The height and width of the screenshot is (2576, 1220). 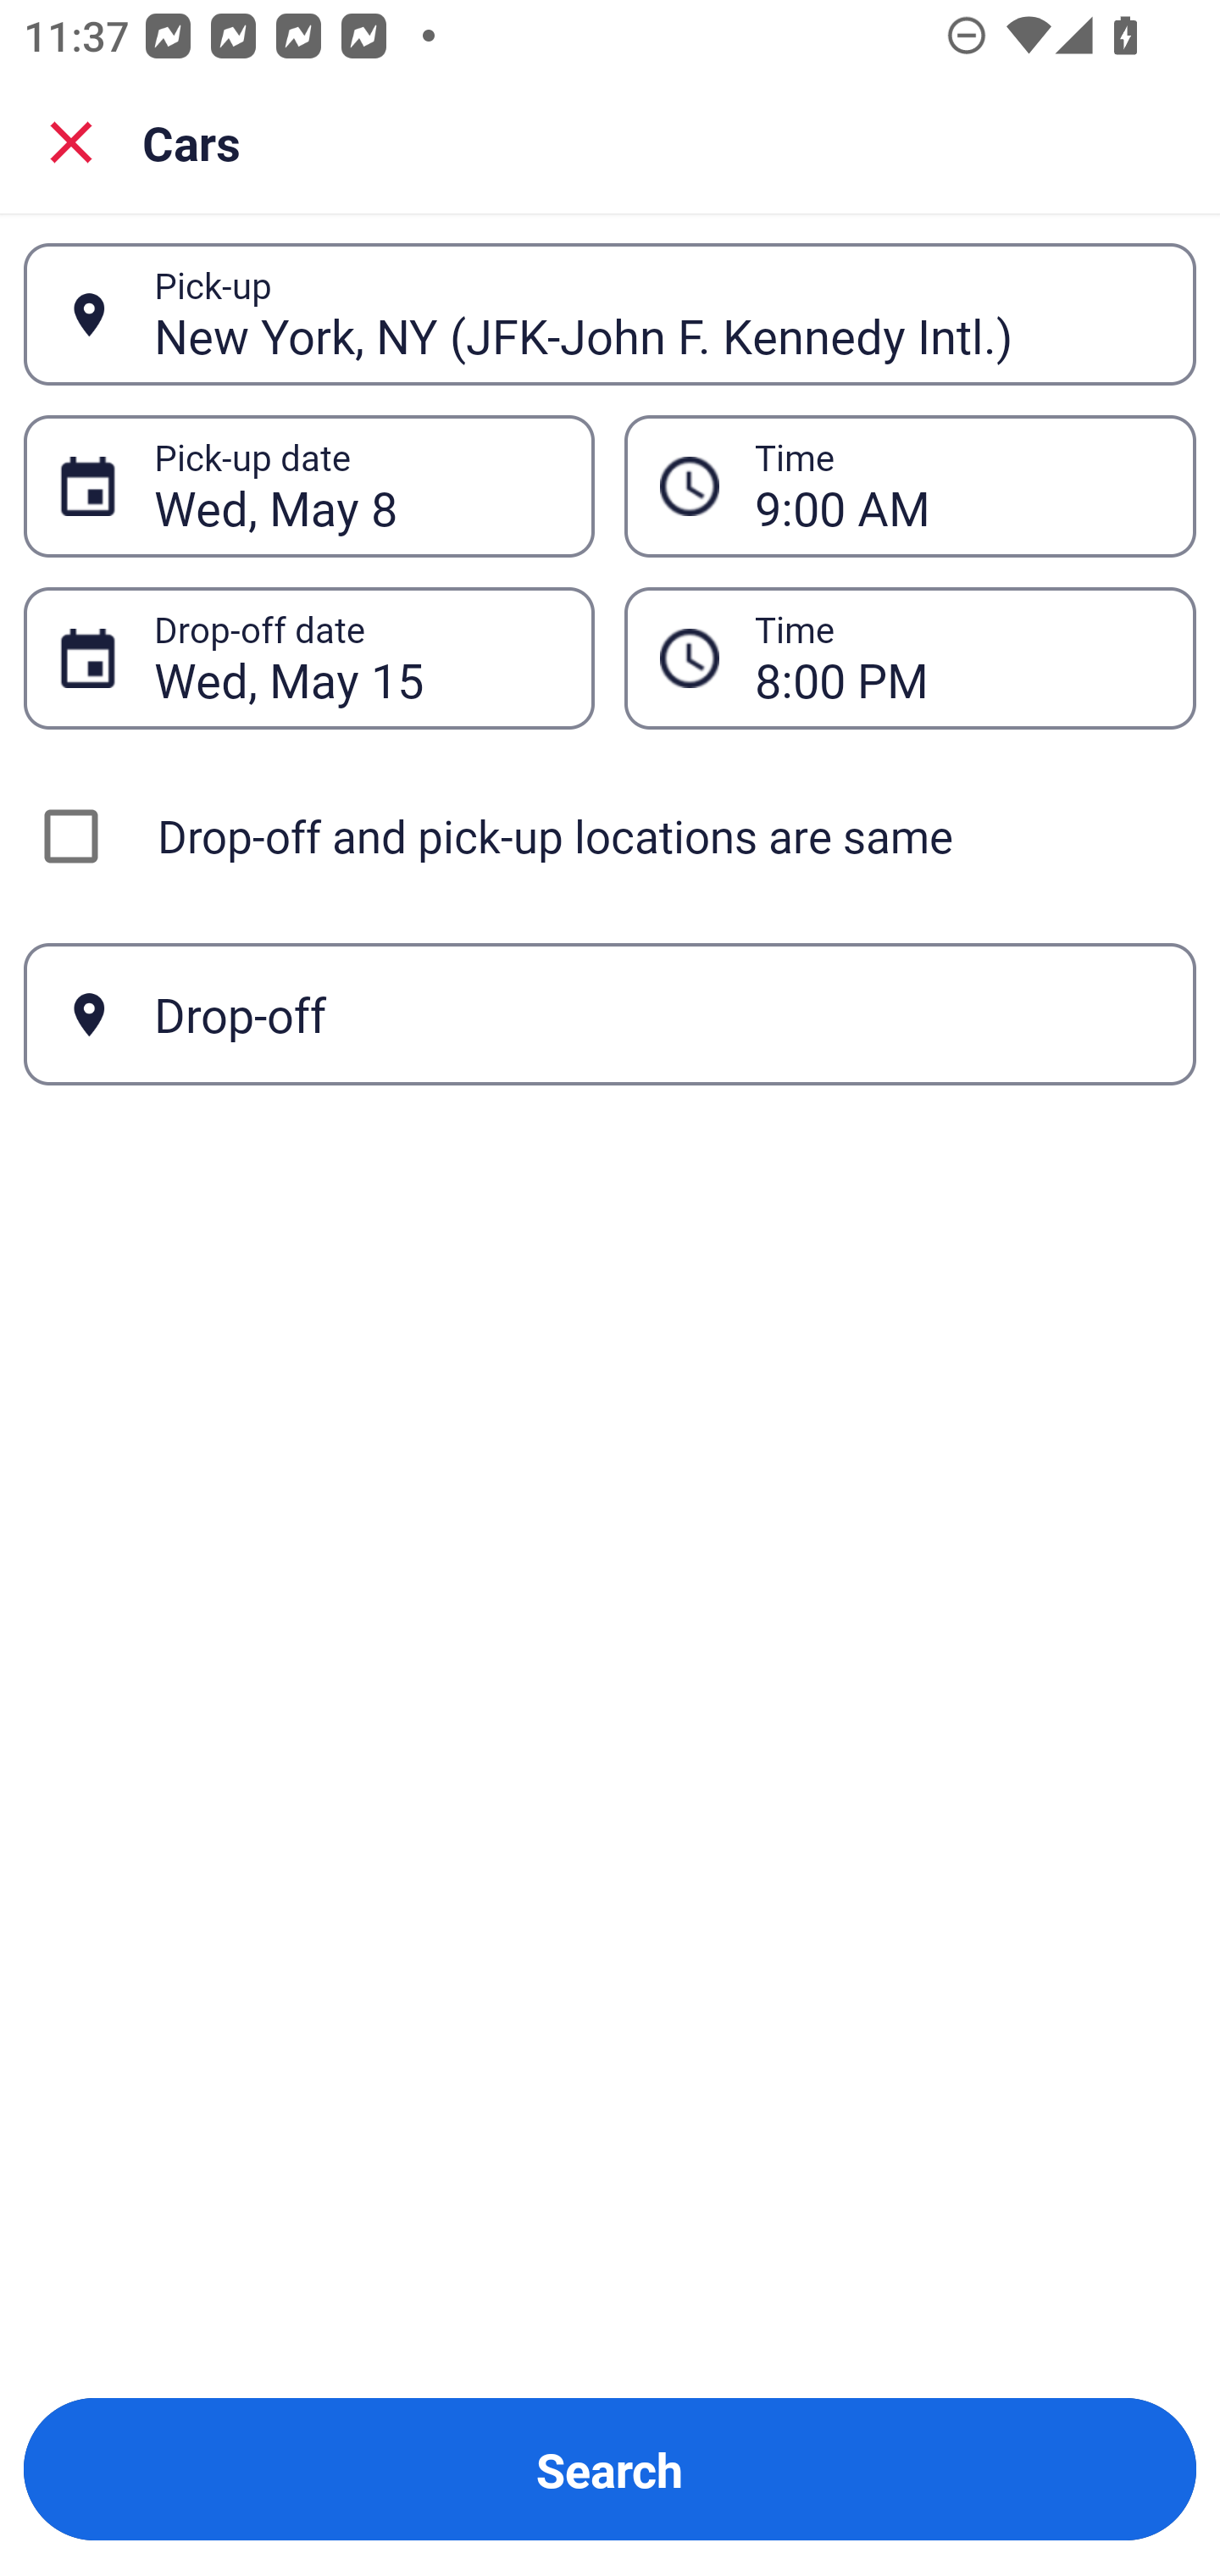 I want to click on Wed, May 8 Pick-up date, so click(x=308, y=485).